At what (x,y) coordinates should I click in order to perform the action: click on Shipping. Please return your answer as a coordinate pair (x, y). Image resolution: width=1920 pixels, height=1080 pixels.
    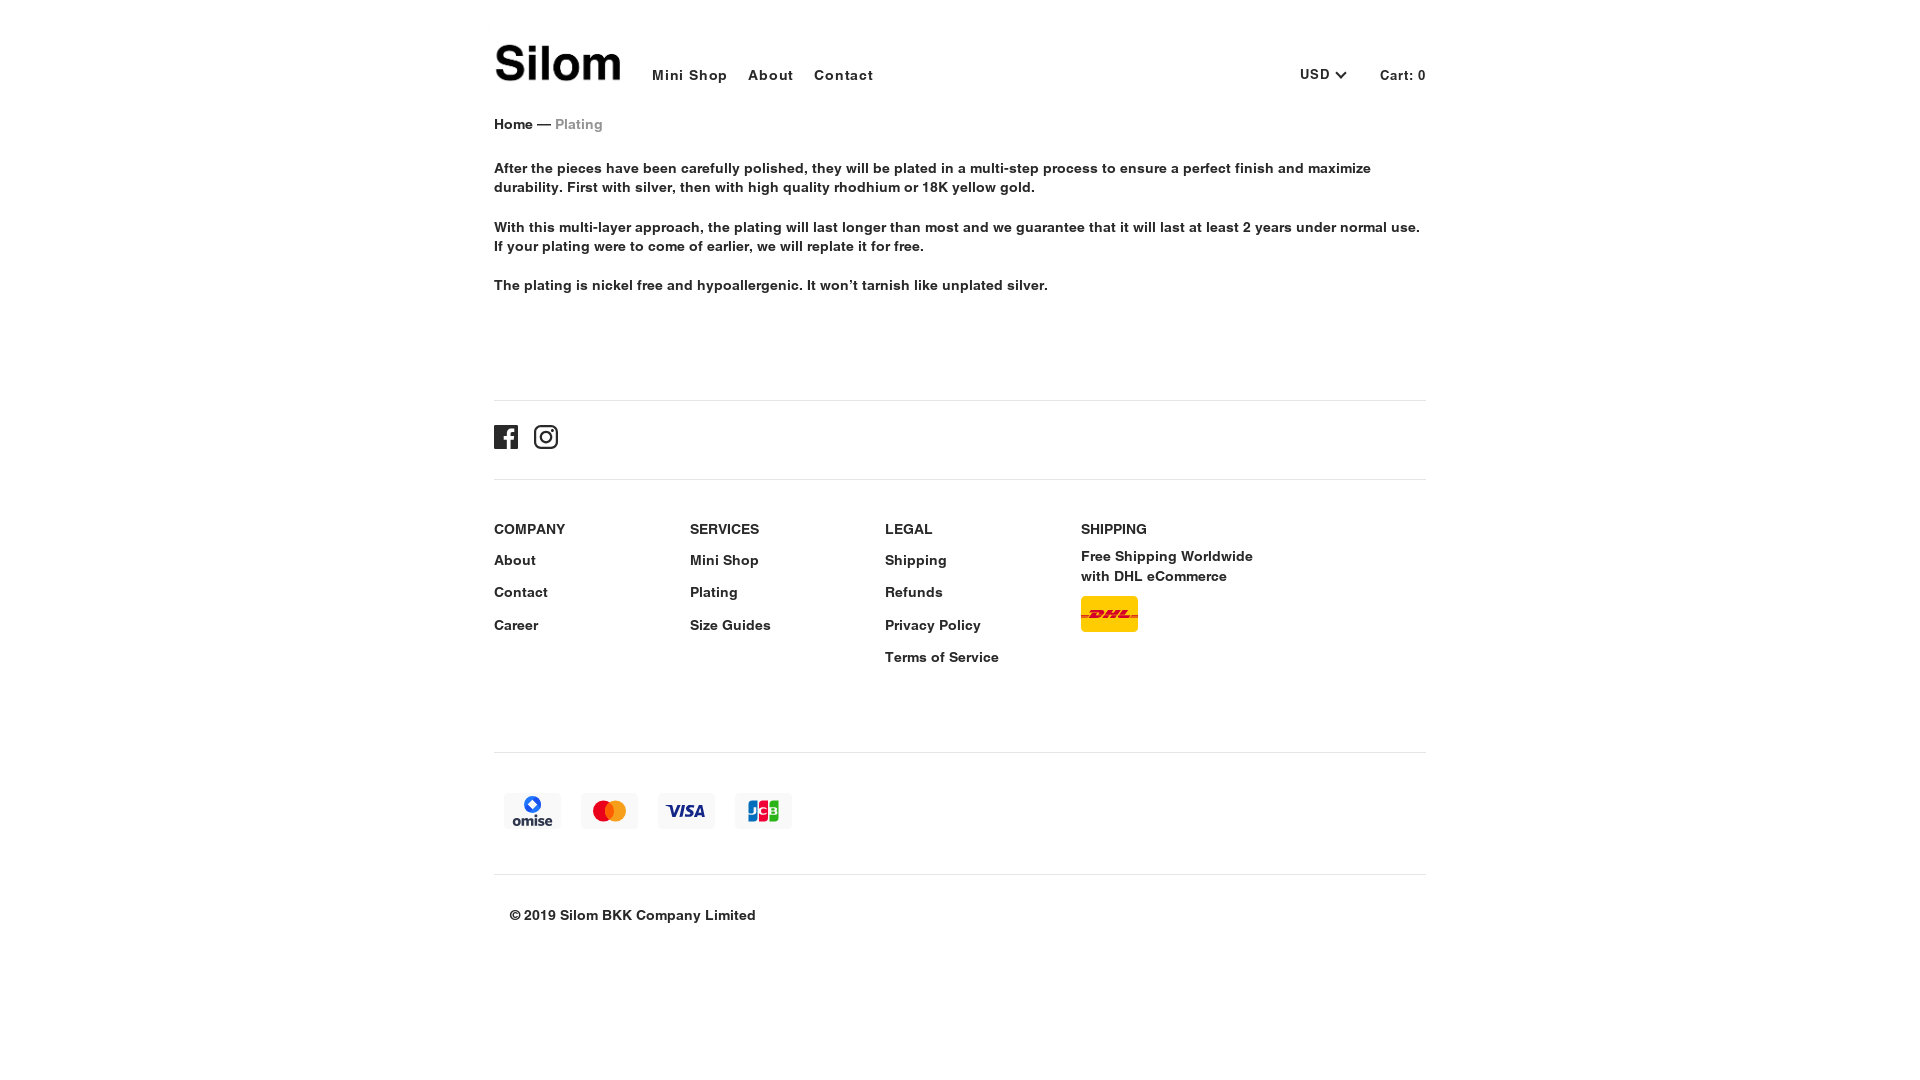
    Looking at the image, I should click on (916, 560).